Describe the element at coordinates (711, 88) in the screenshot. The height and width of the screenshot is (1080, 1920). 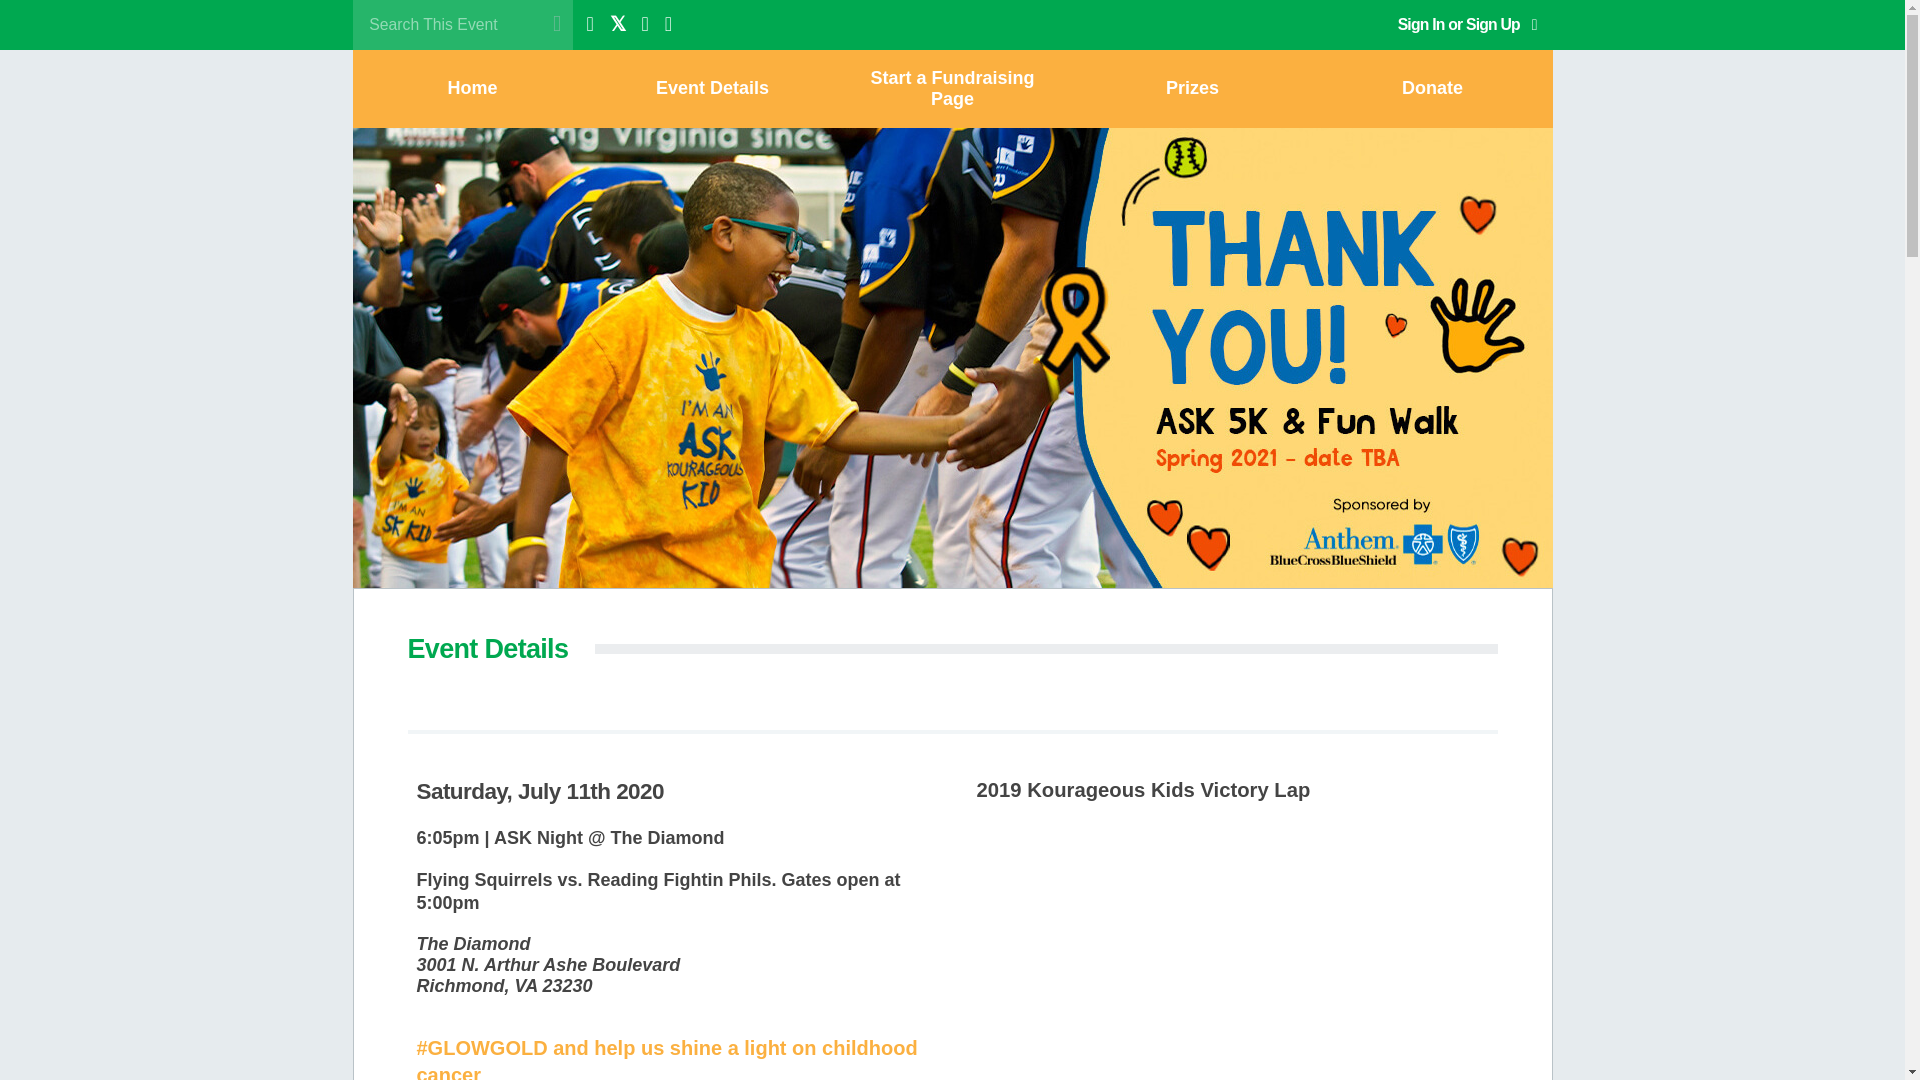
I see `Event Details` at that location.